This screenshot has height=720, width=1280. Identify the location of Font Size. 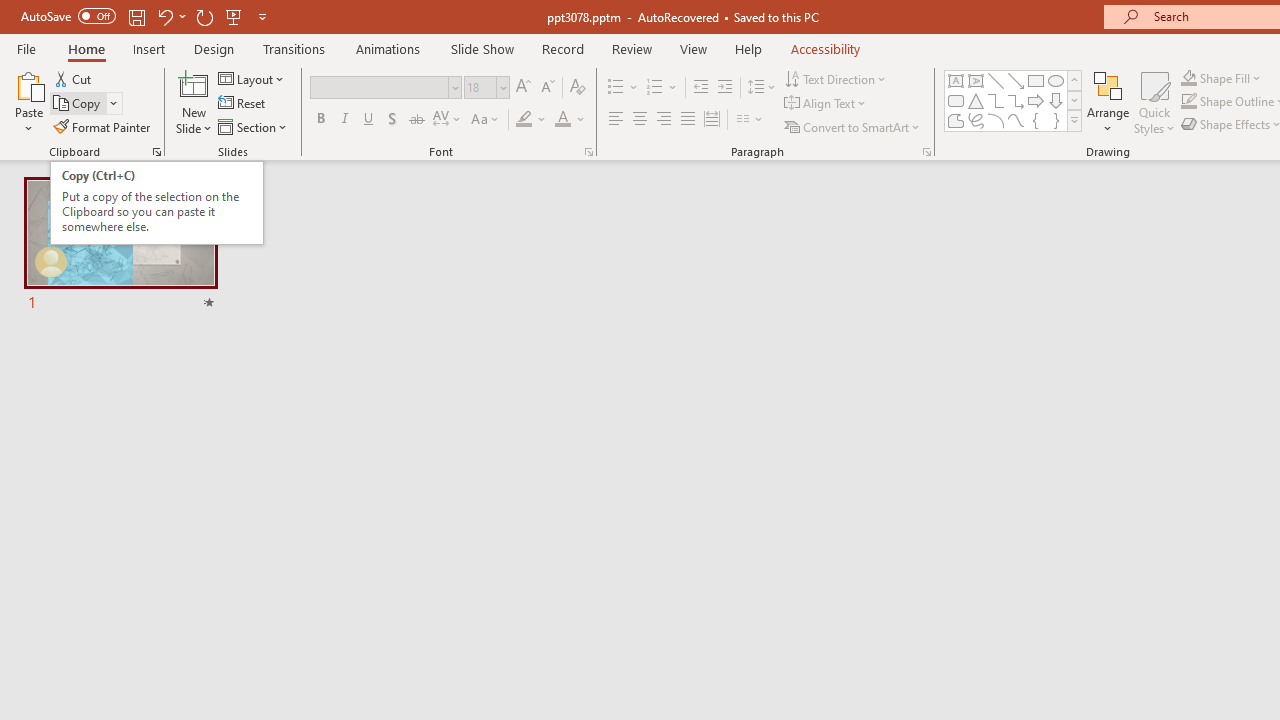
(486, 88).